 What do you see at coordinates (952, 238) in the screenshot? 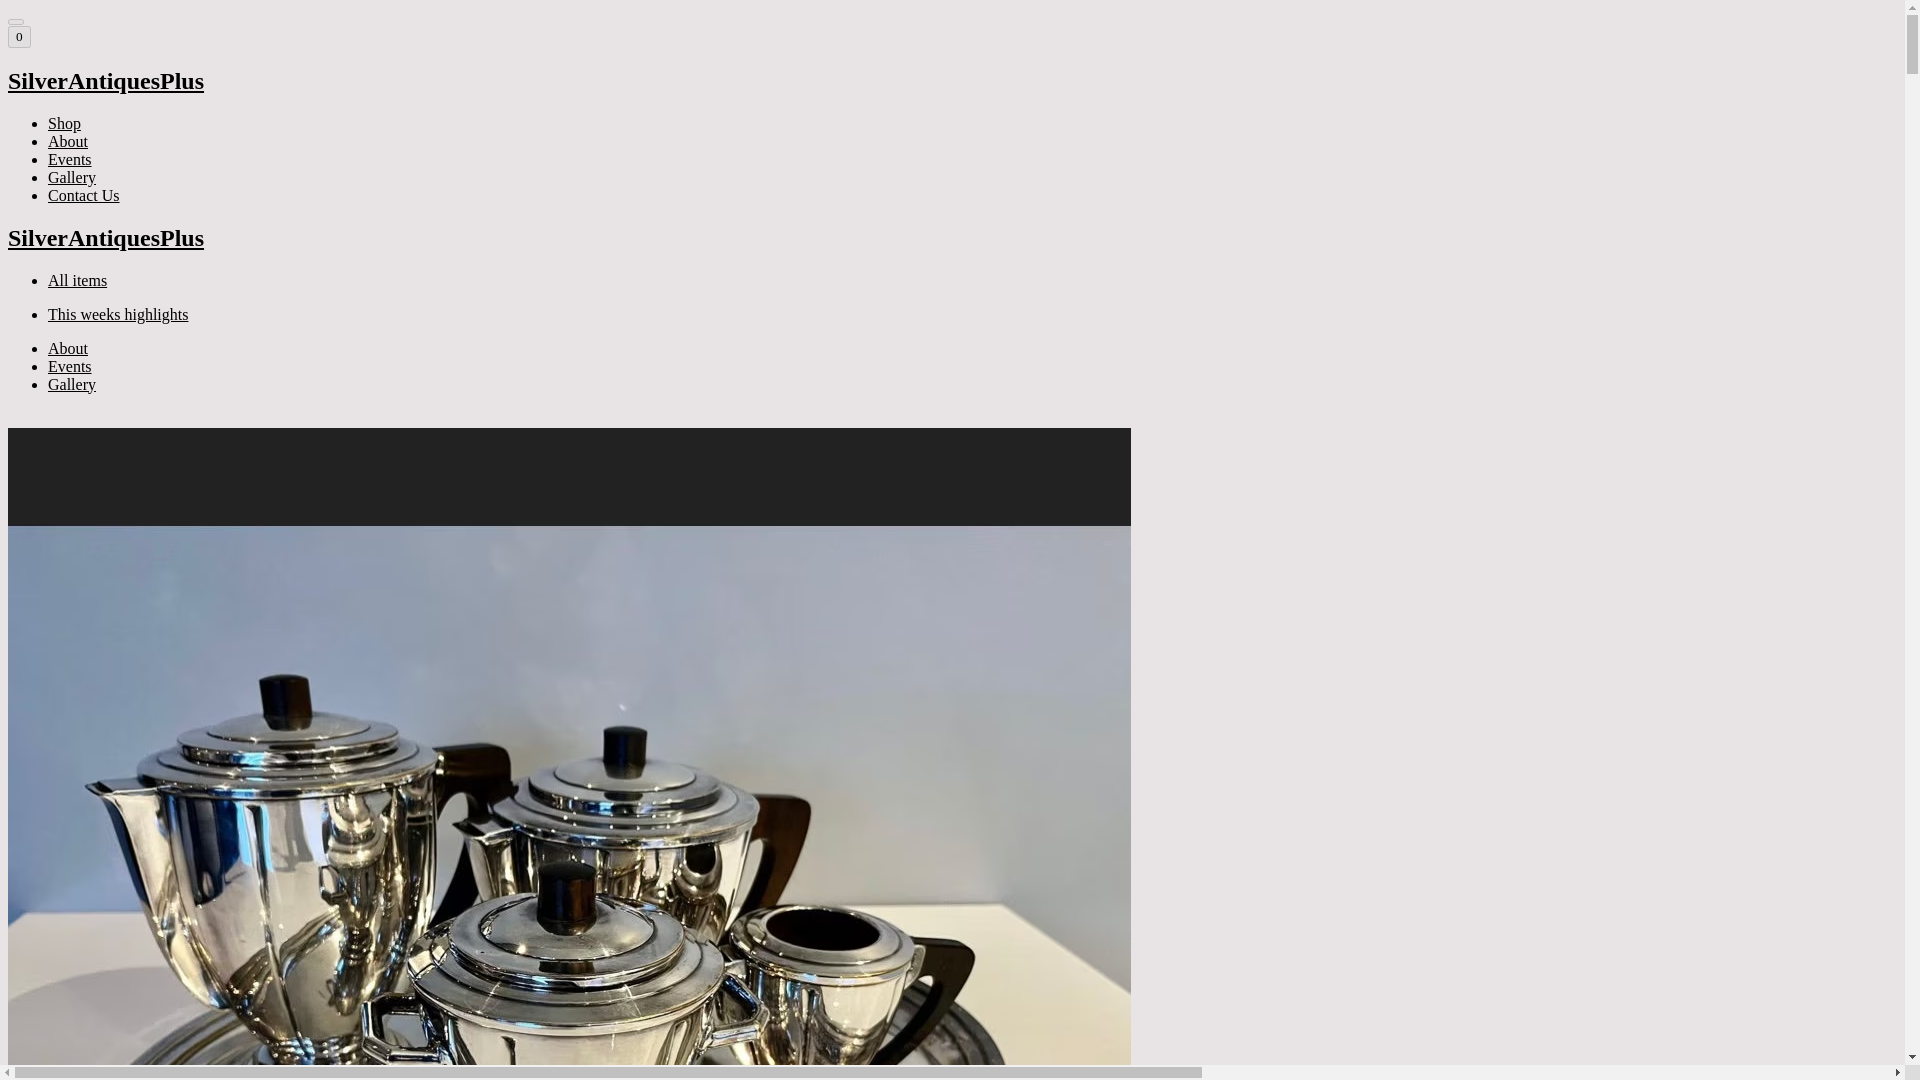
I see `SilverAntiquesPlus` at bounding box center [952, 238].